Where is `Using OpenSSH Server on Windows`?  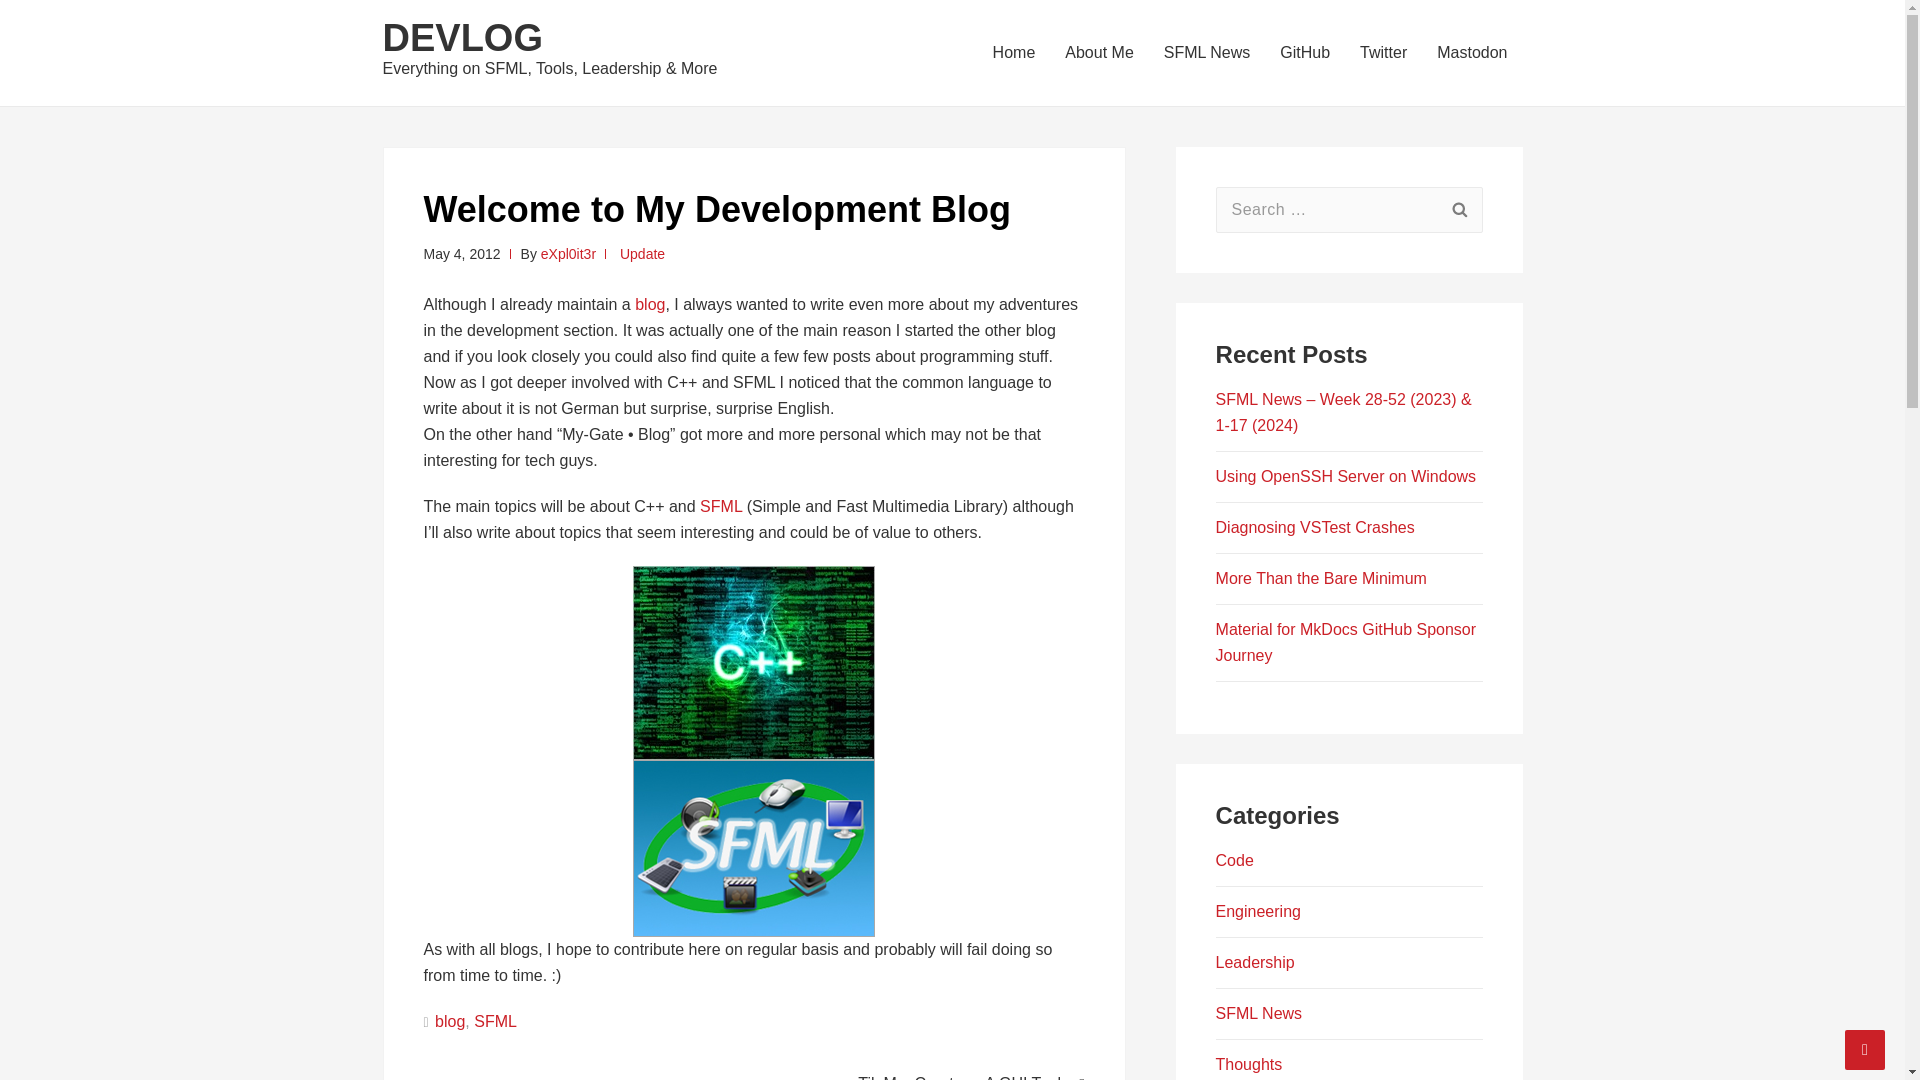 Using OpenSSH Server on Windows is located at coordinates (1346, 476).